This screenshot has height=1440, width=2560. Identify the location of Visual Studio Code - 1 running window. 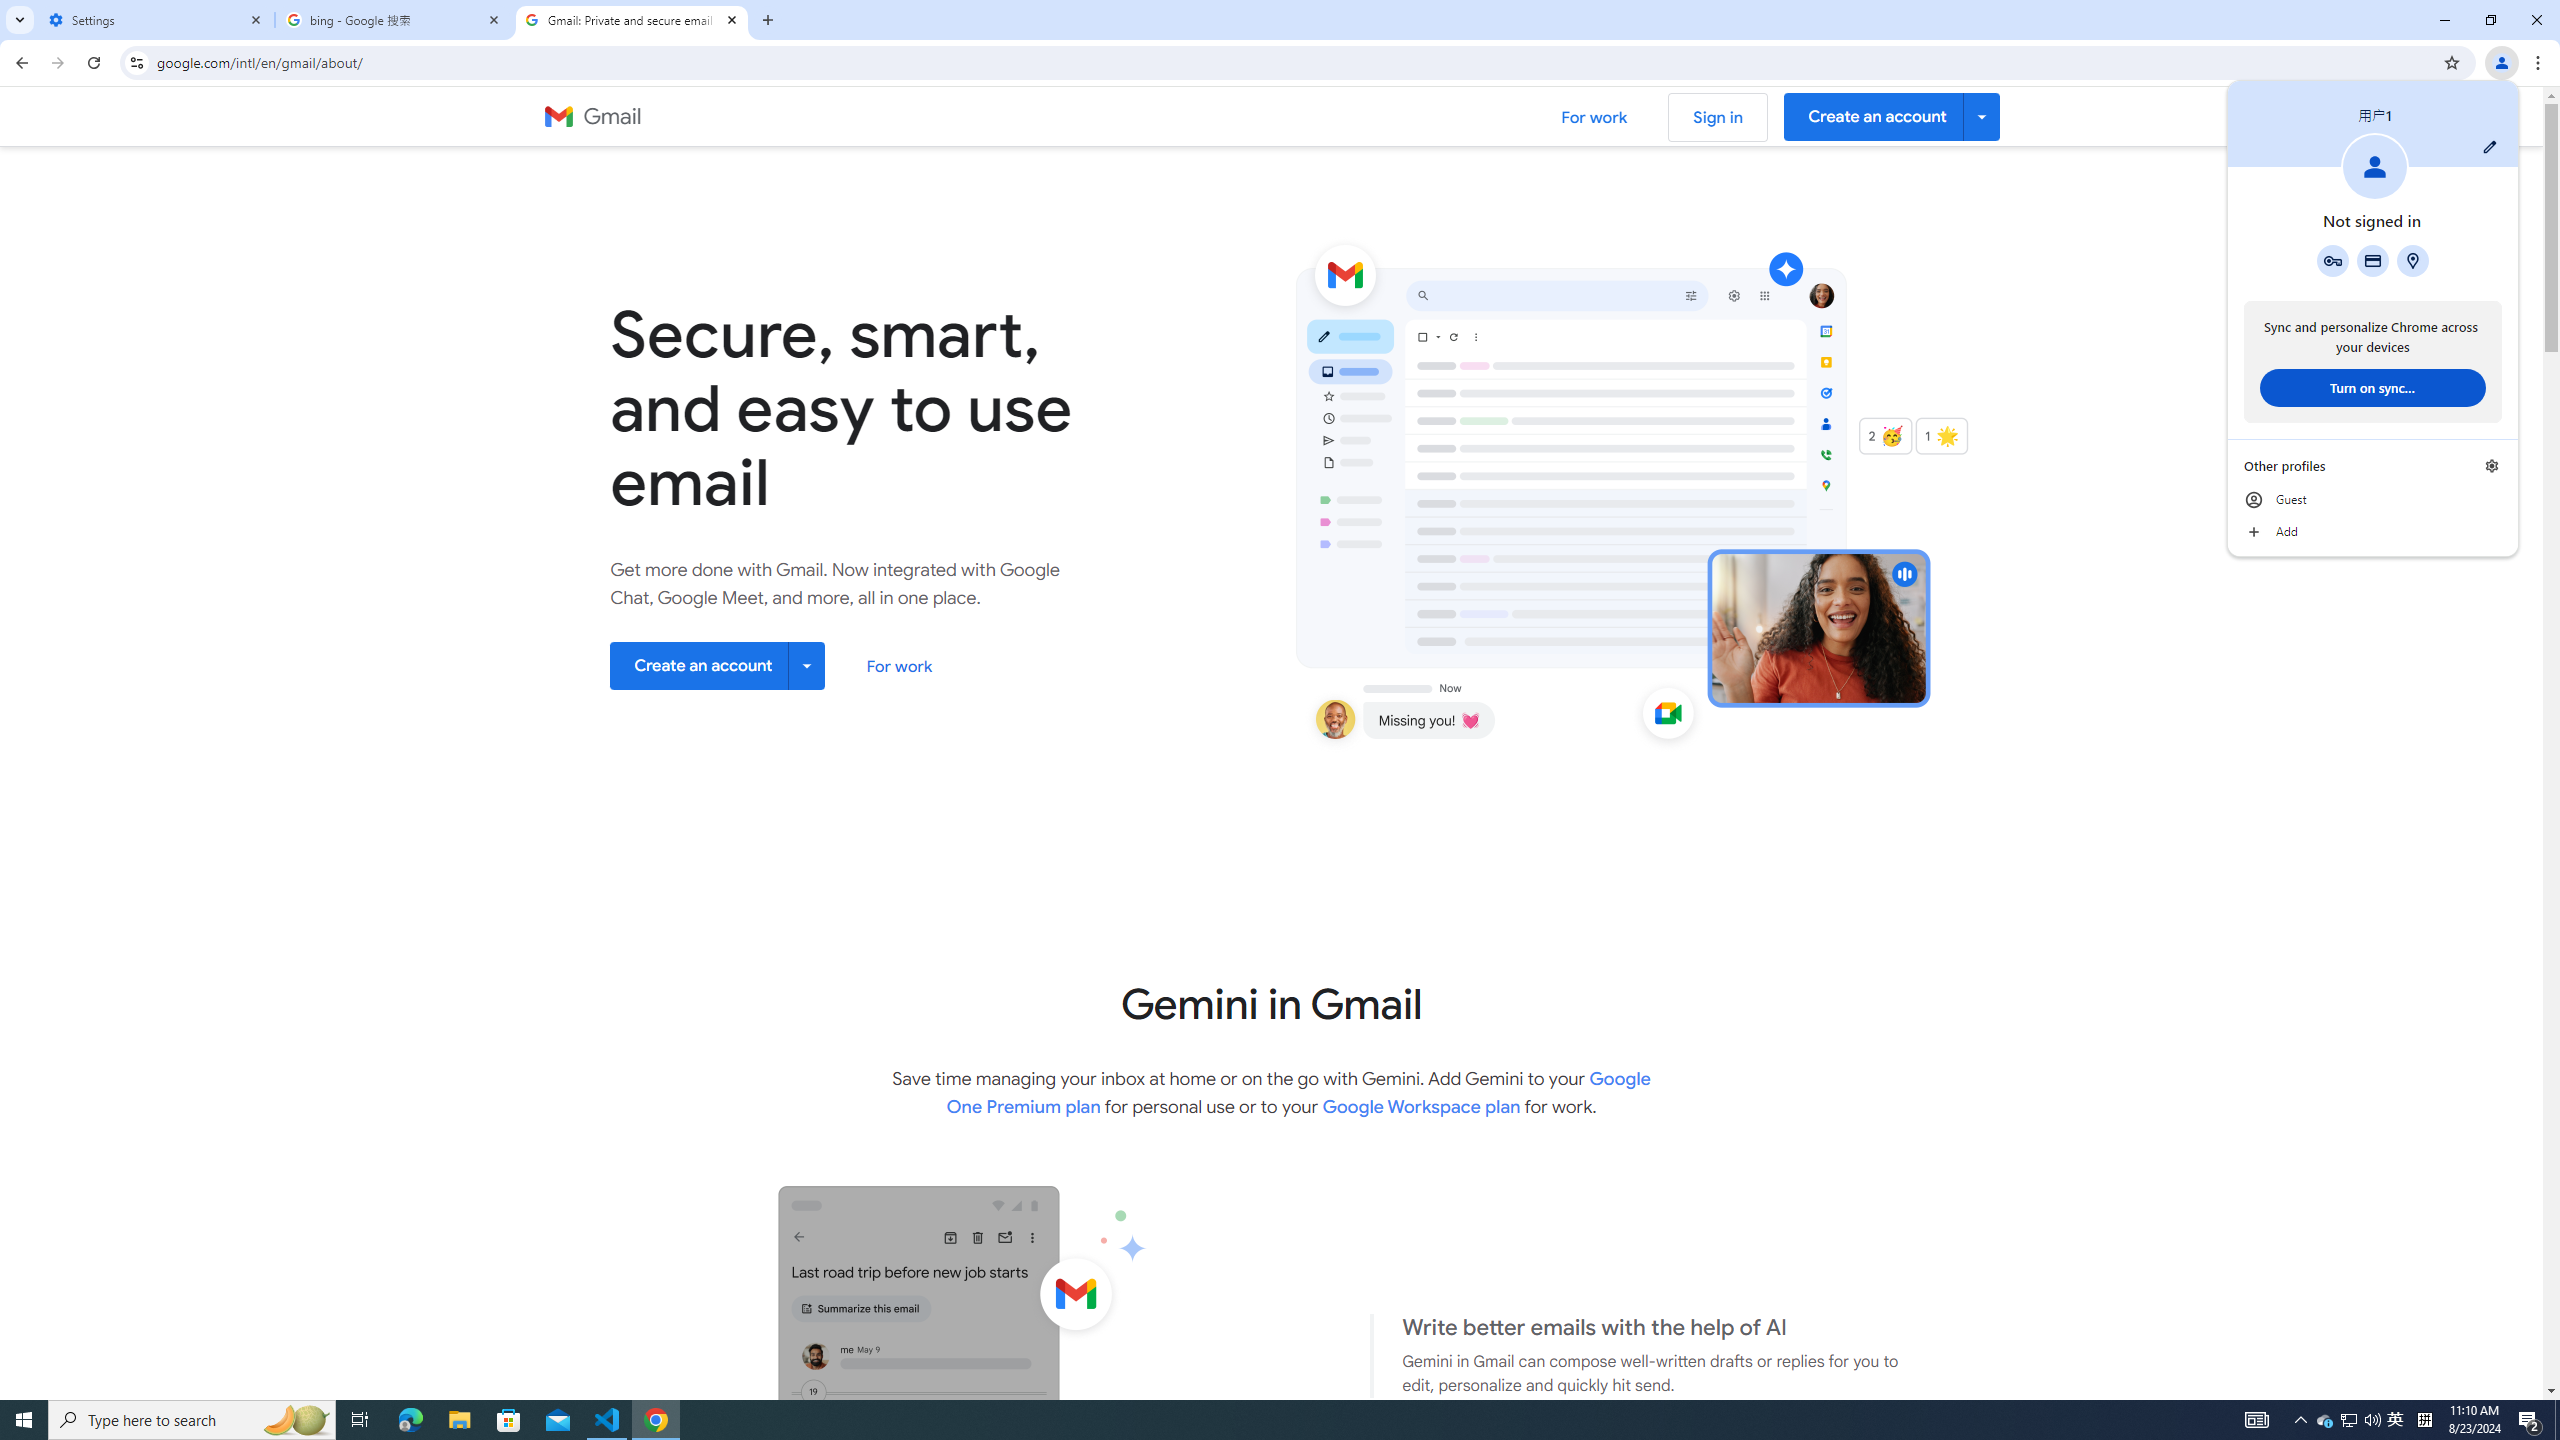
(2530, 1420).